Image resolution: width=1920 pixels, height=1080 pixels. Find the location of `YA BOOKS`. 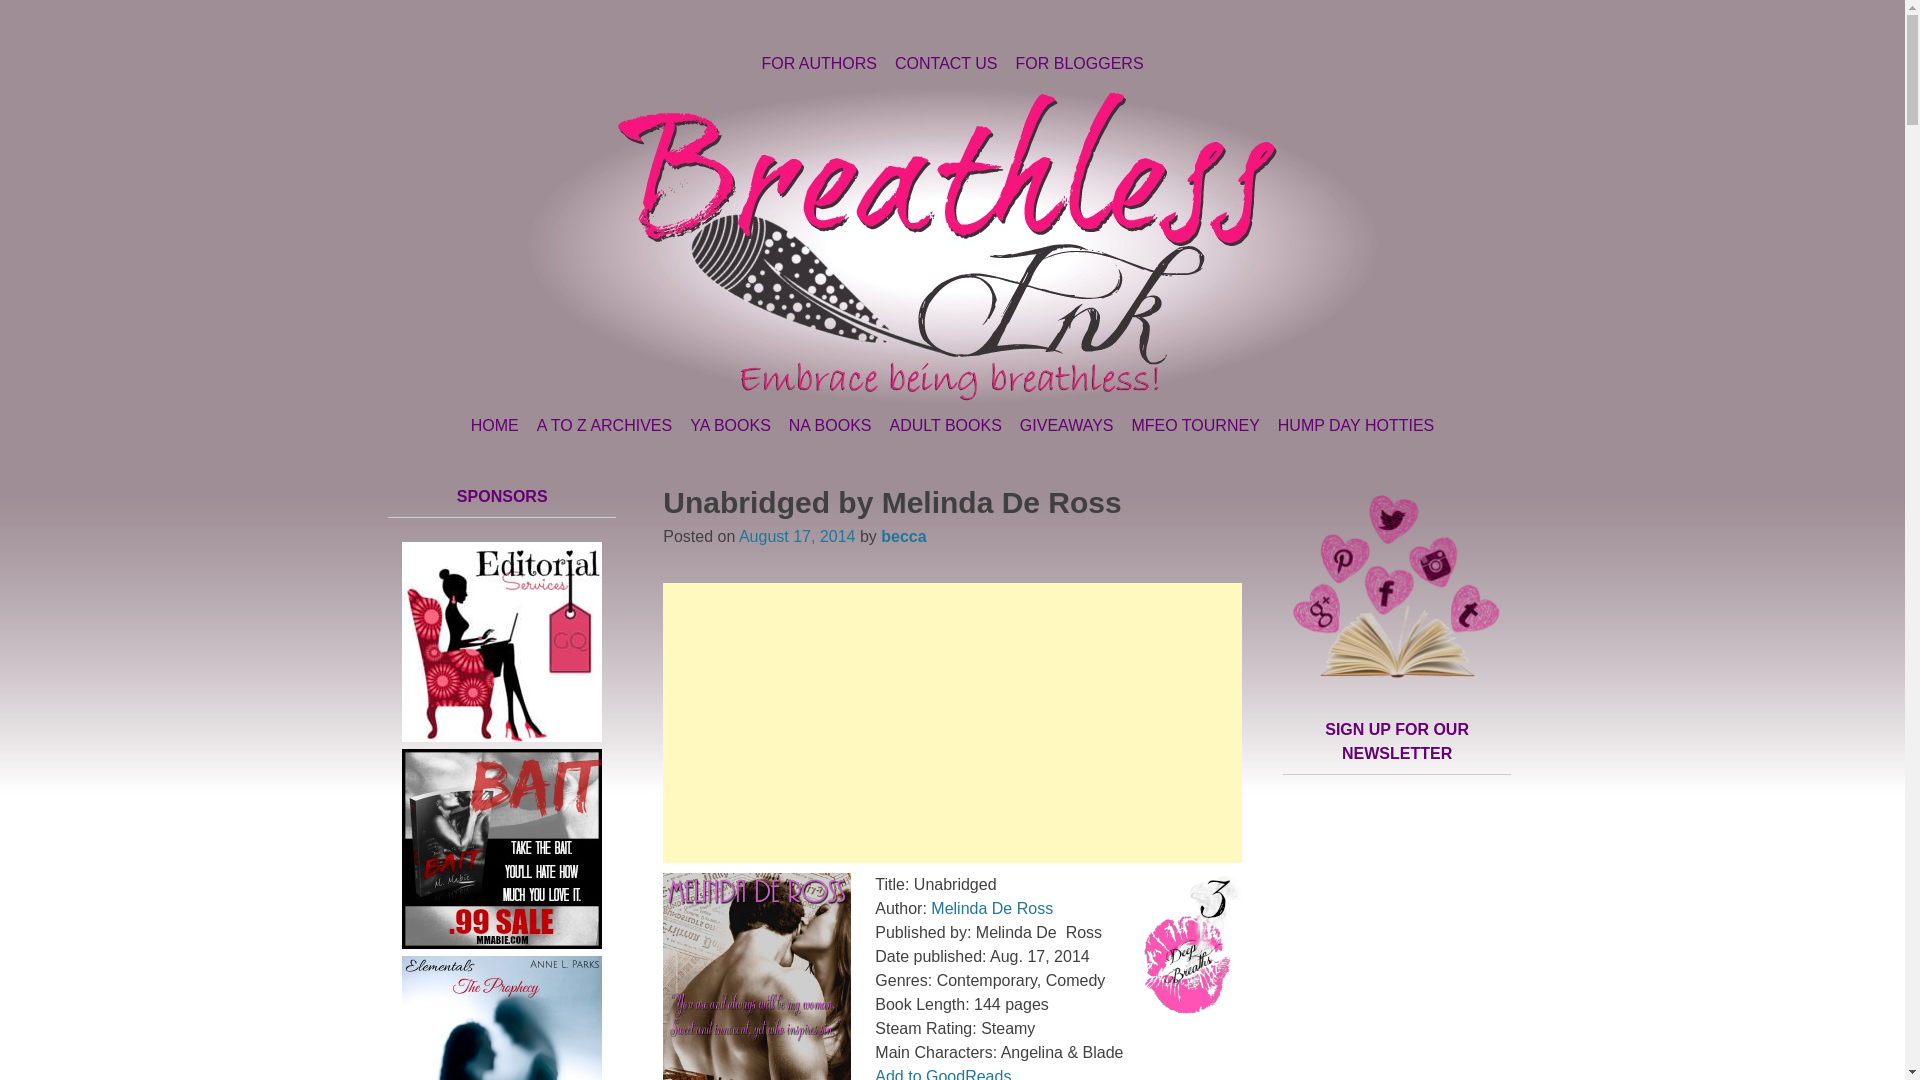

YA BOOKS is located at coordinates (730, 426).